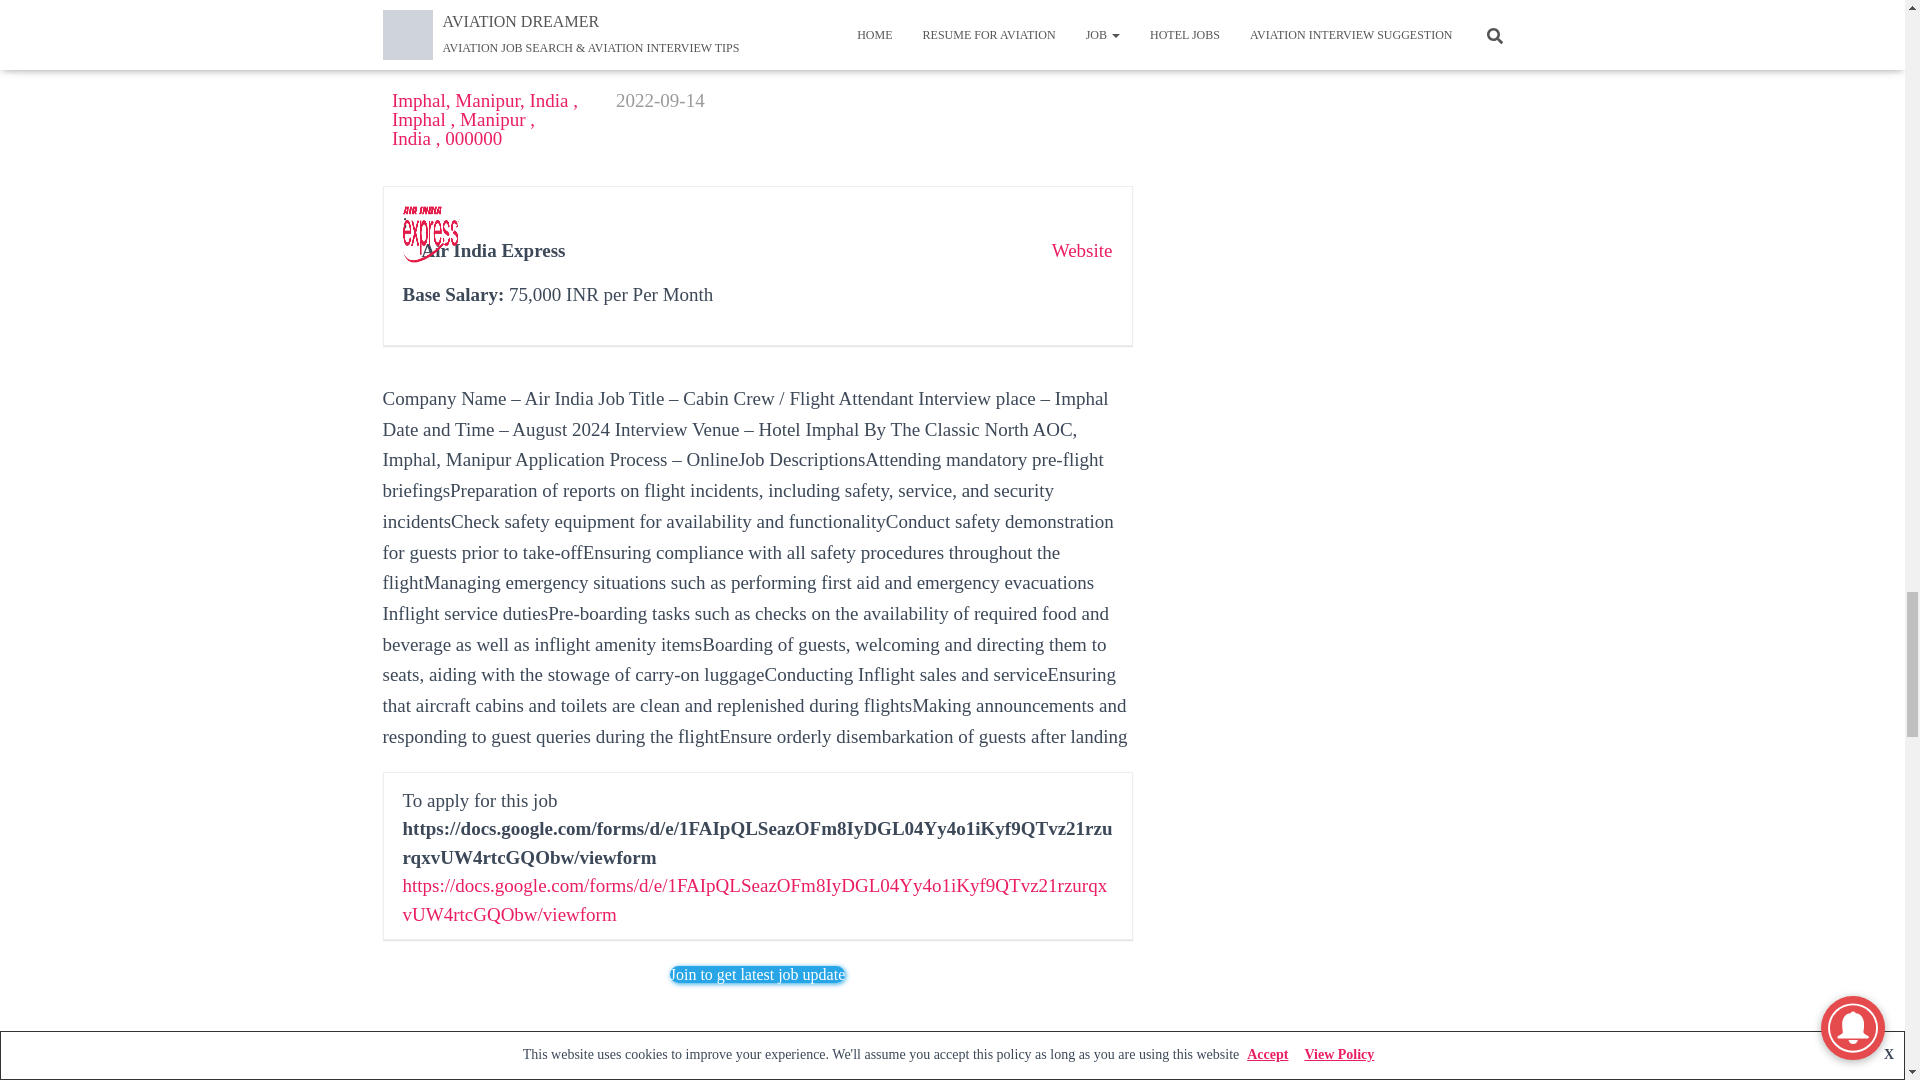 This screenshot has width=1920, height=1080. Describe the element at coordinates (1082, 250) in the screenshot. I see `Website` at that location.